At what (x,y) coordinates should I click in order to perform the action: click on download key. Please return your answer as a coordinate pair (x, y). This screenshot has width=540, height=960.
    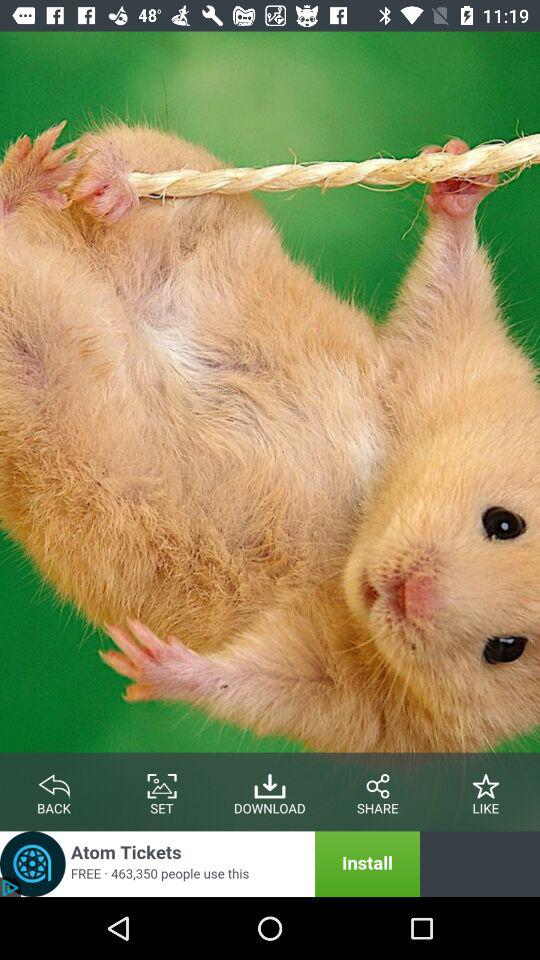
    Looking at the image, I should click on (270, 782).